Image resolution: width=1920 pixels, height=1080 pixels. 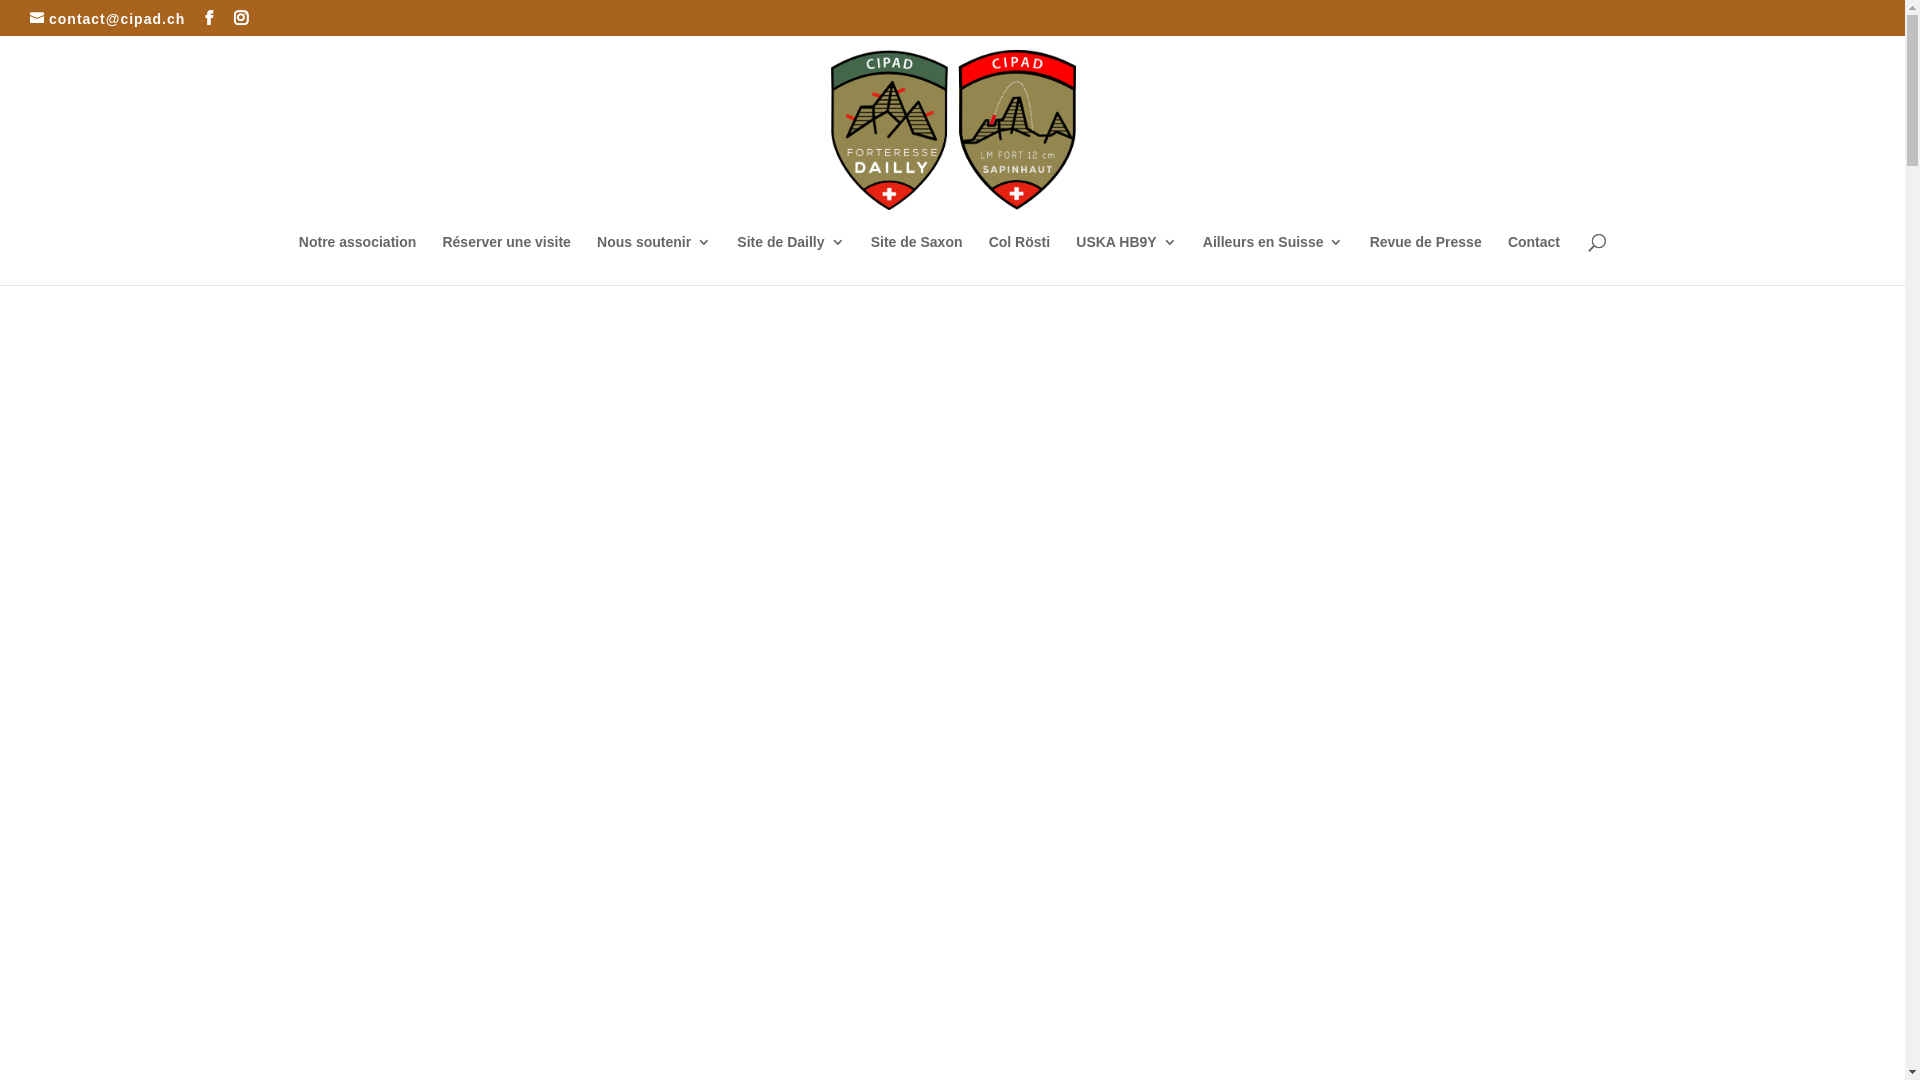 What do you see at coordinates (1426, 260) in the screenshot?
I see `Revue de Presse` at bounding box center [1426, 260].